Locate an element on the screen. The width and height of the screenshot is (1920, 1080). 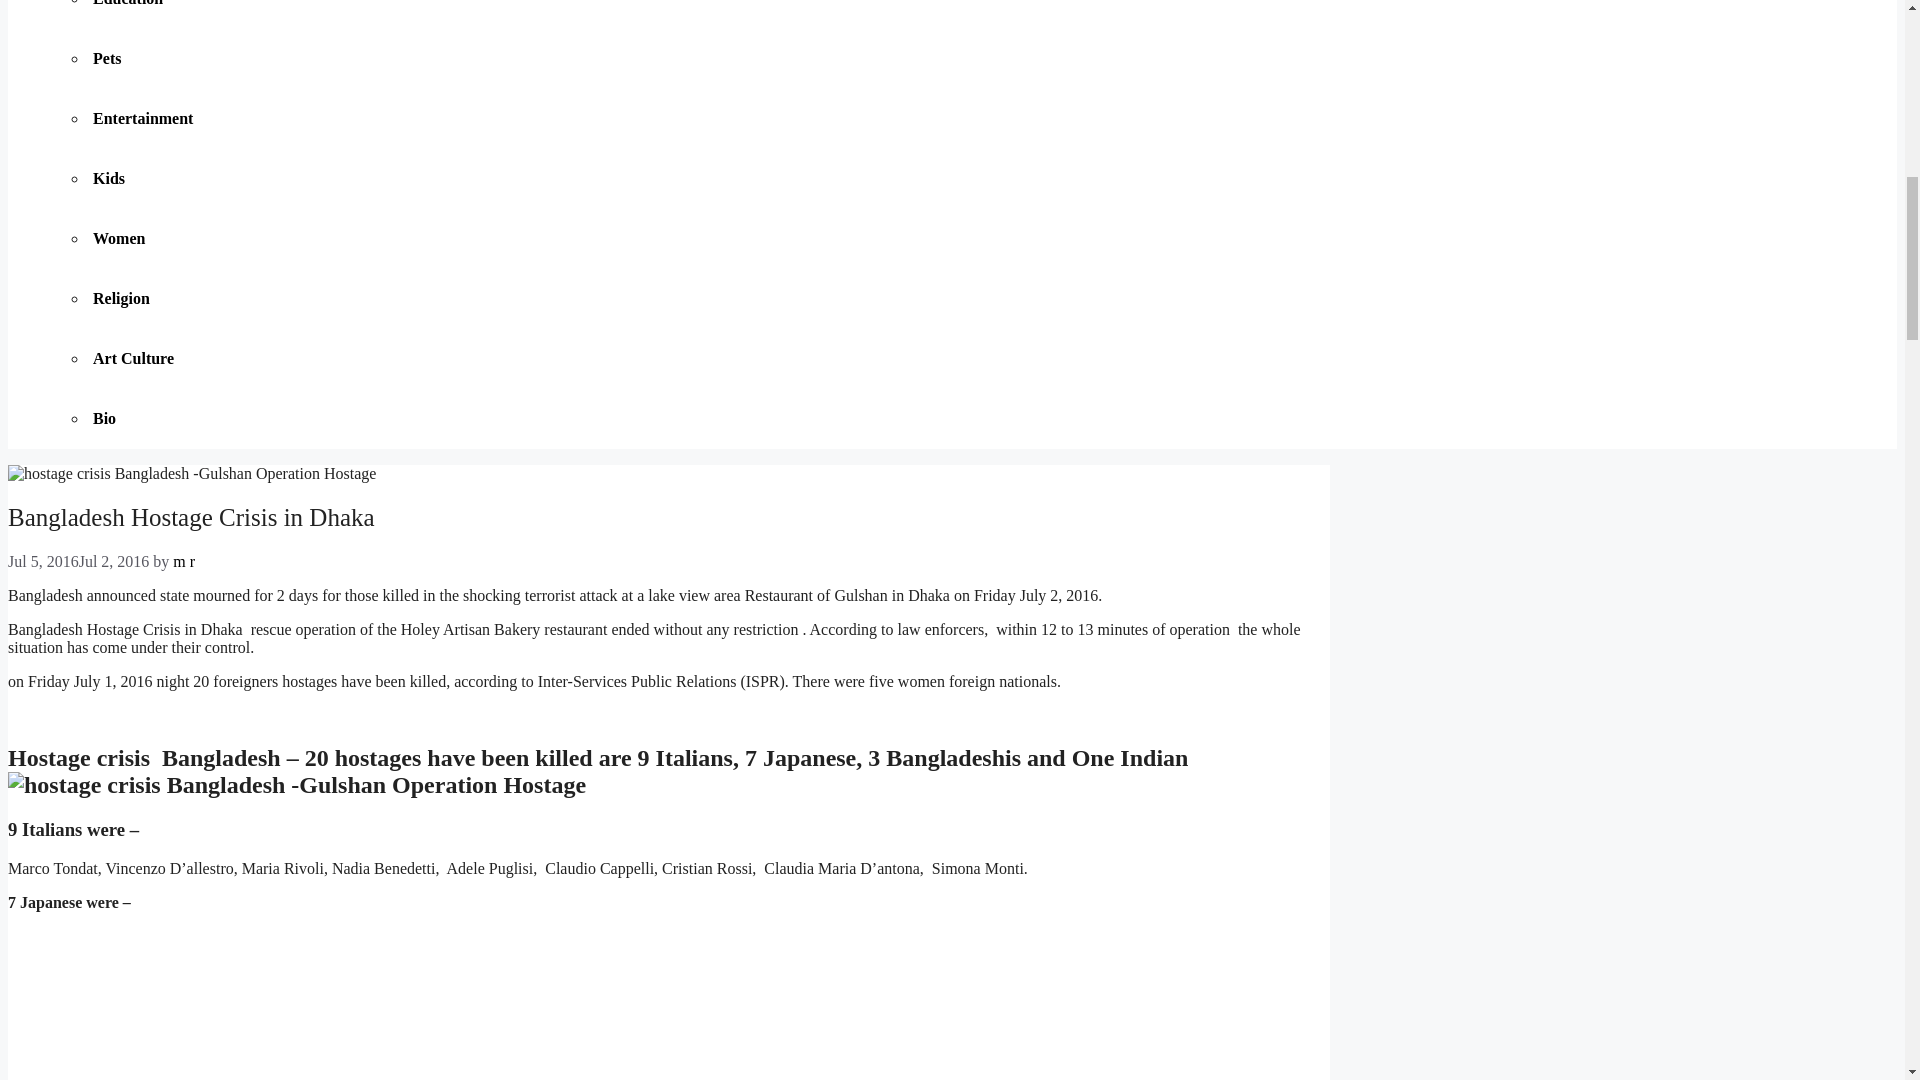
Bio is located at coordinates (107, 418).